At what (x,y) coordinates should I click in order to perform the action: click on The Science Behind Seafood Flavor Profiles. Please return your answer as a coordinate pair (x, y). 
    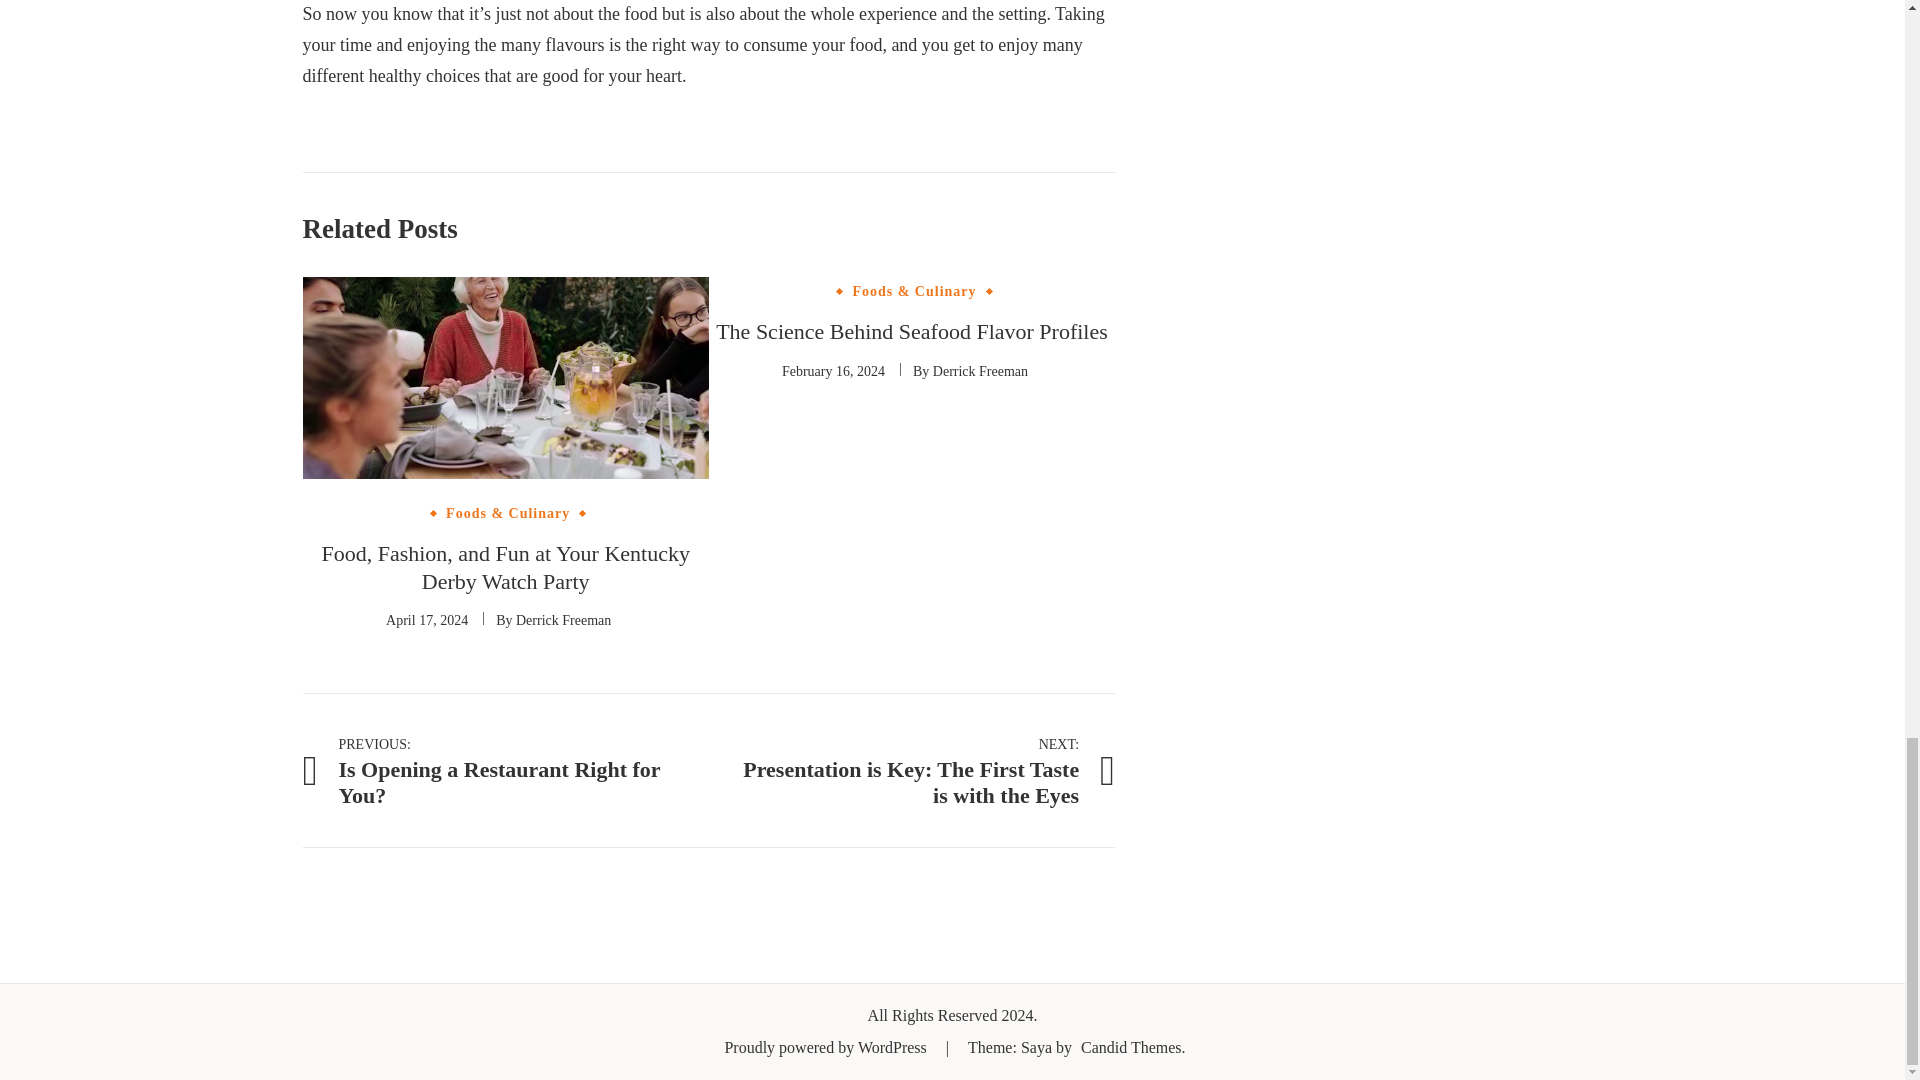
    Looking at the image, I should click on (912, 770).